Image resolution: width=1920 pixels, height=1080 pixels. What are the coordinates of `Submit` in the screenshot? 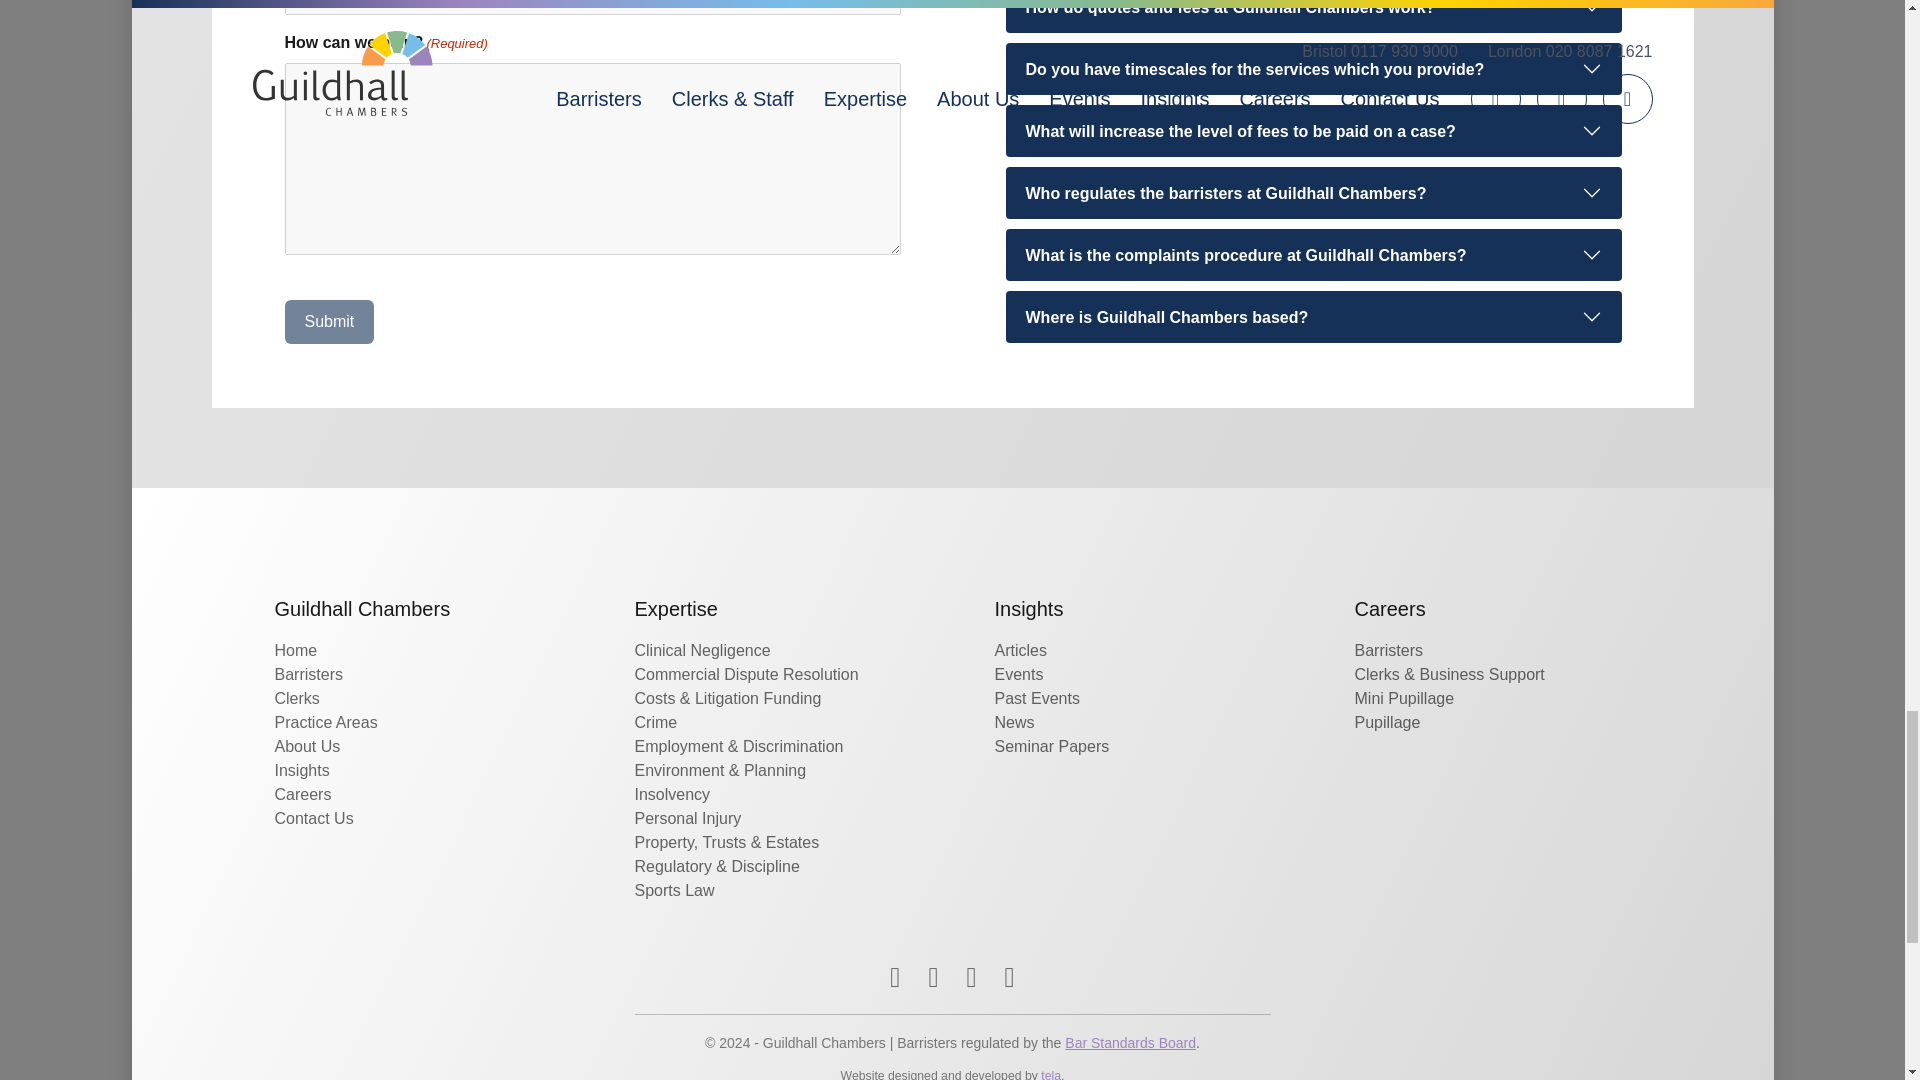 It's located at (329, 322).